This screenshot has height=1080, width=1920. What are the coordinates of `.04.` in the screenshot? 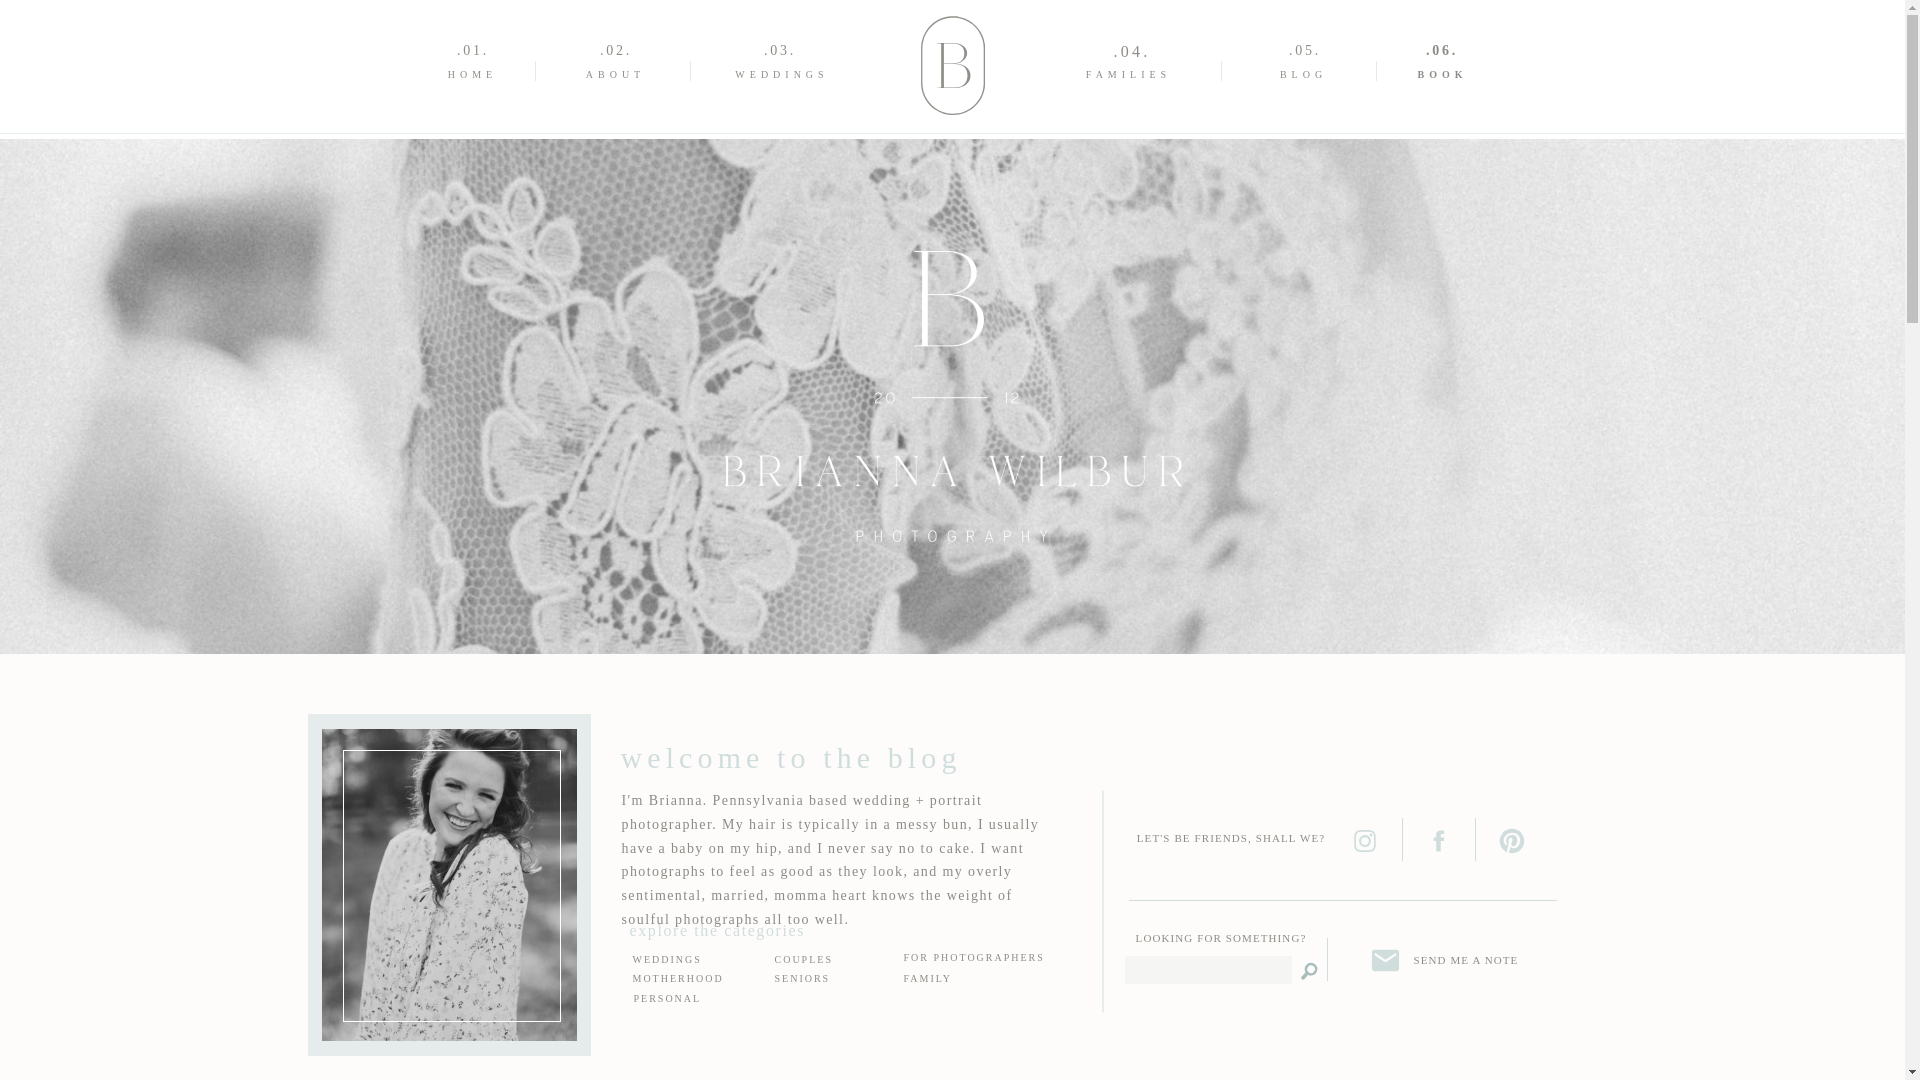 It's located at (1131, 50).